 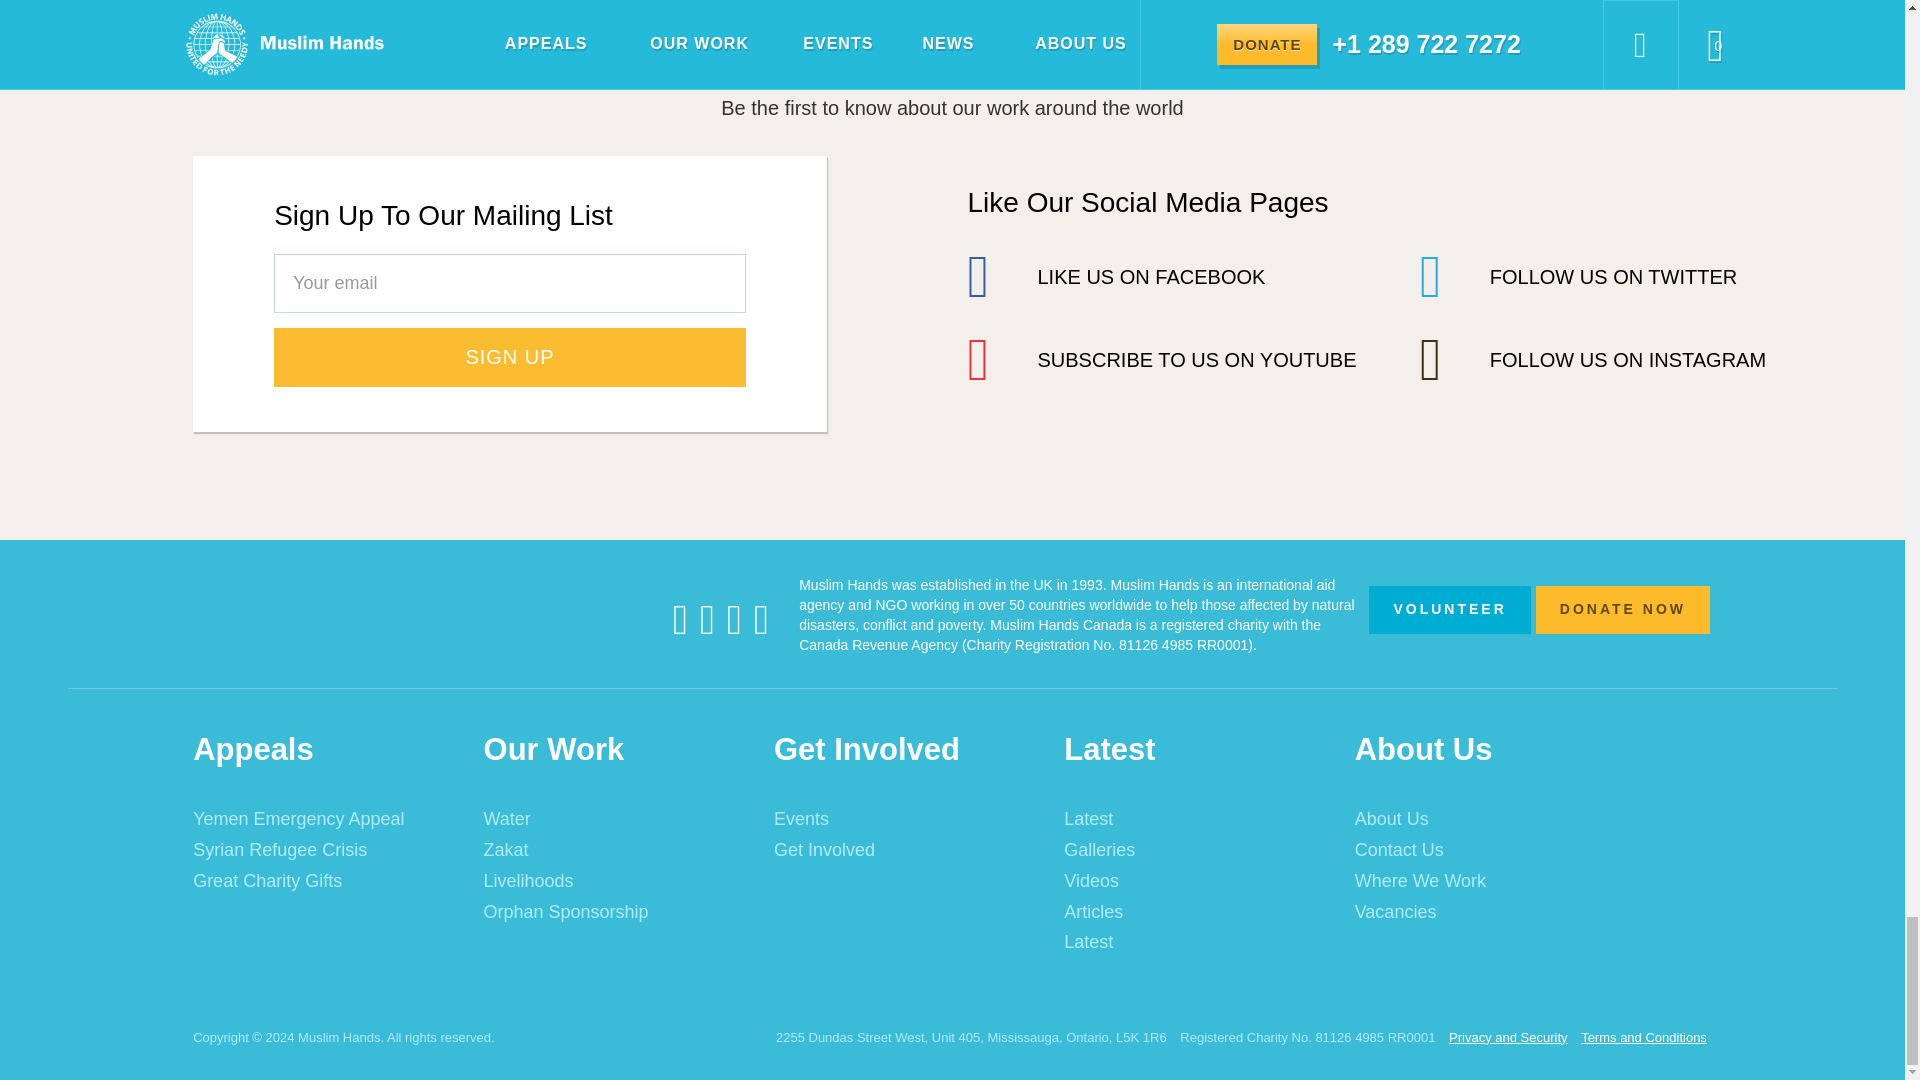 What do you see at coordinates (323, 882) in the screenshot?
I see `Great Charity Gifts` at bounding box center [323, 882].